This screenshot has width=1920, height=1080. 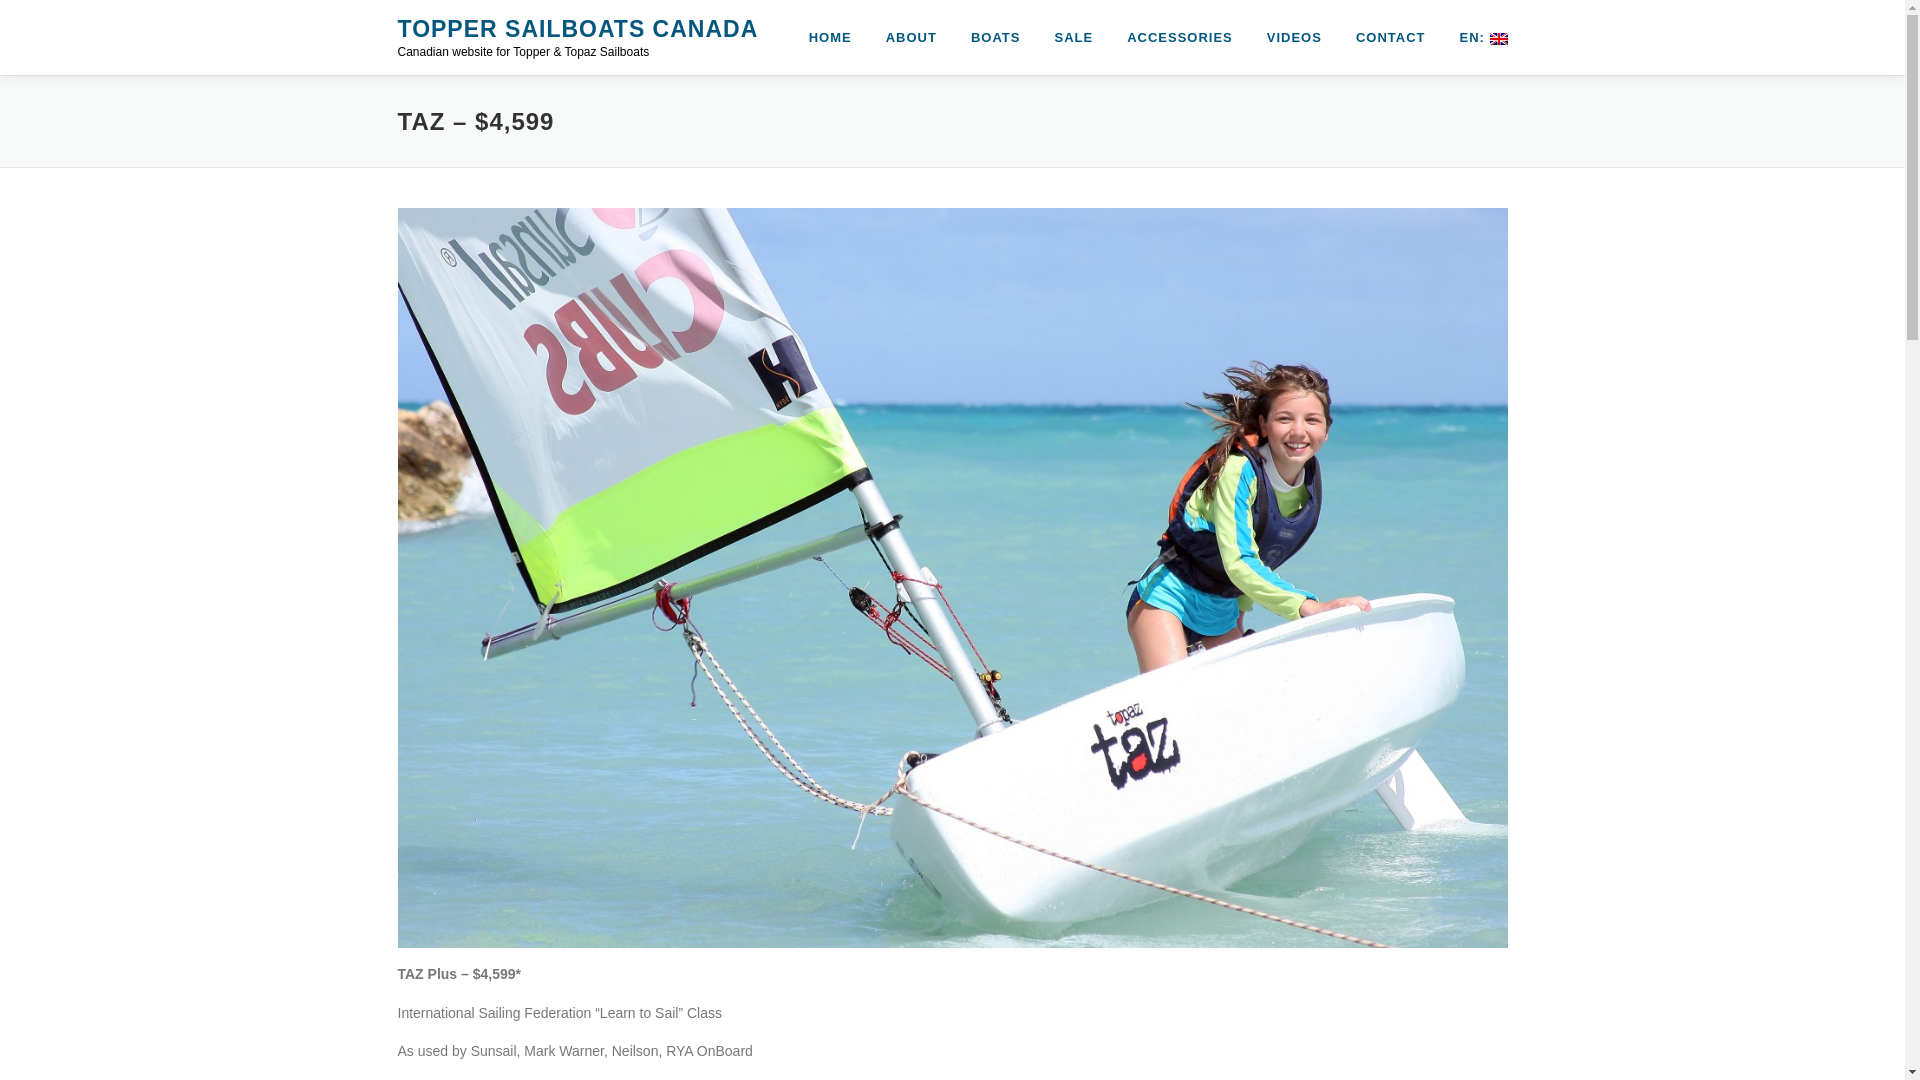 I want to click on SALE, so click(x=1072, y=37).